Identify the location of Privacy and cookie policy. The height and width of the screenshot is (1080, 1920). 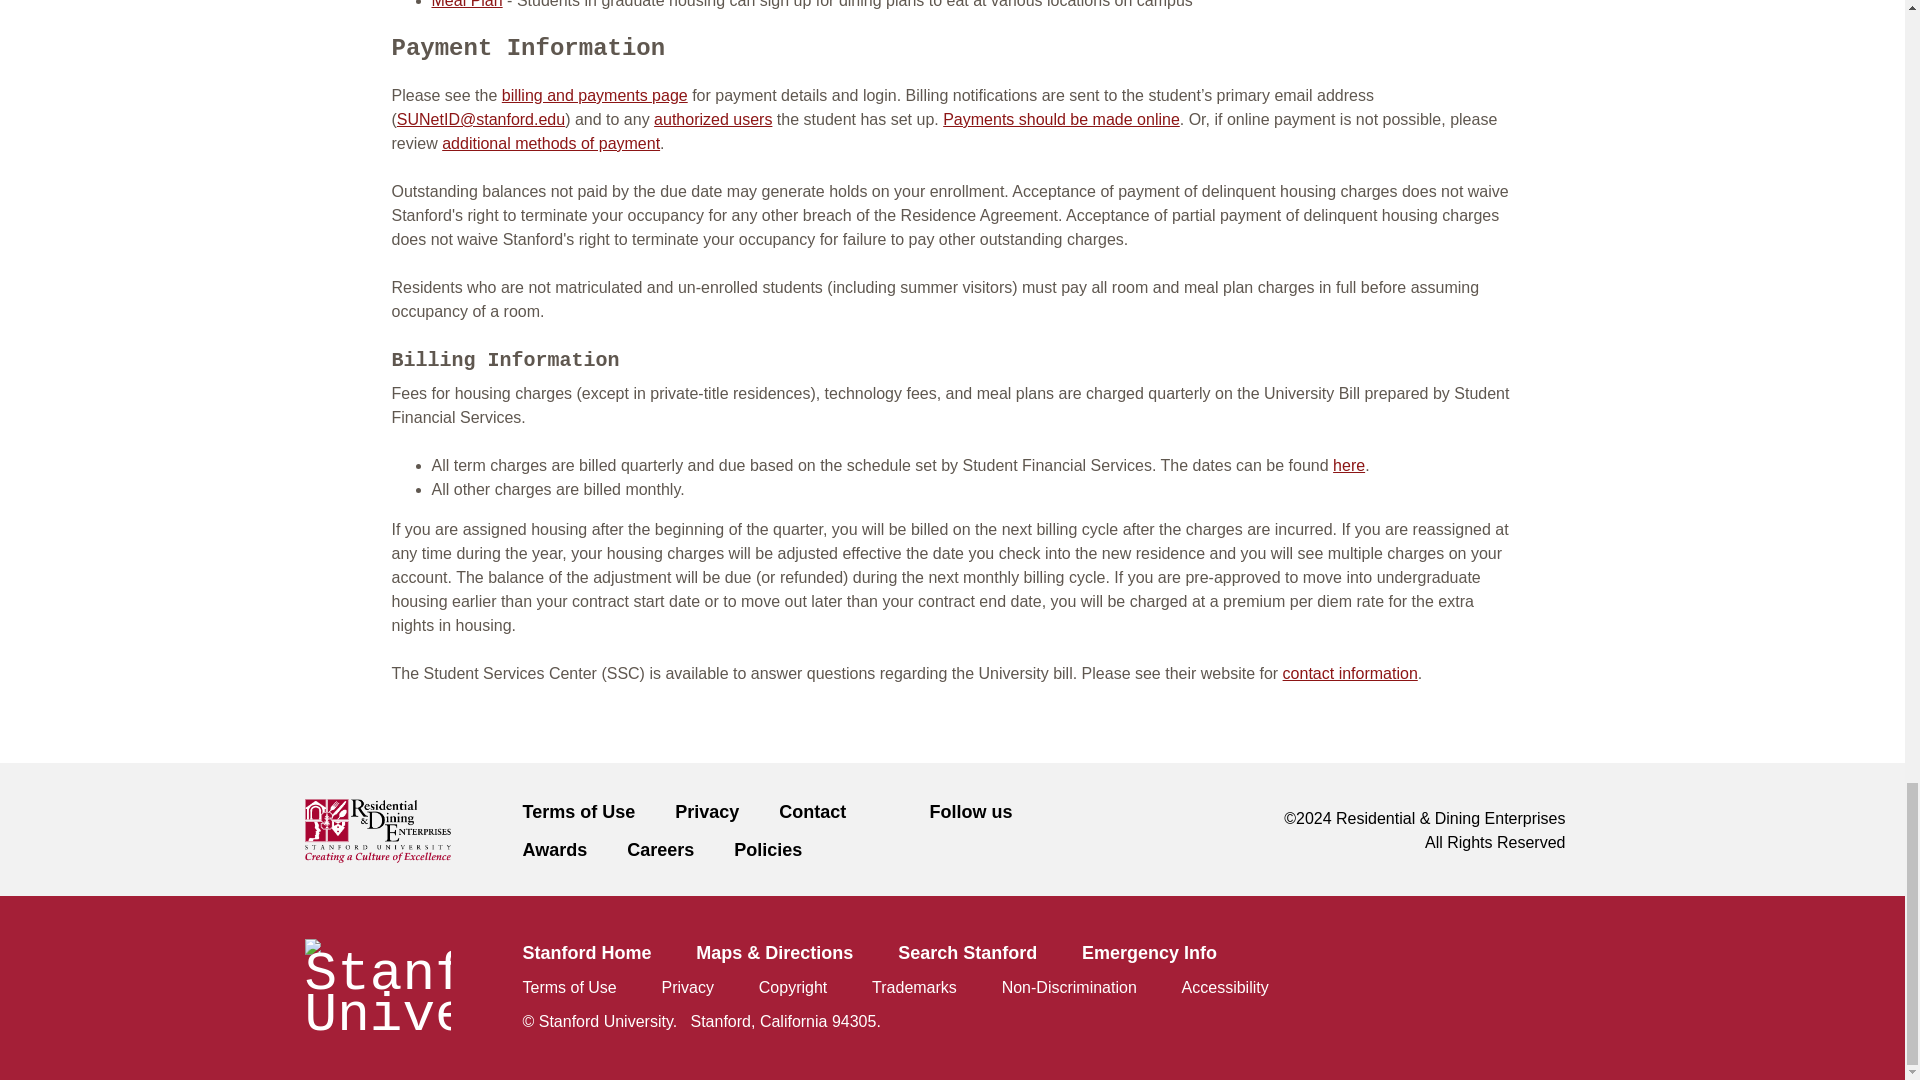
(688, 986).